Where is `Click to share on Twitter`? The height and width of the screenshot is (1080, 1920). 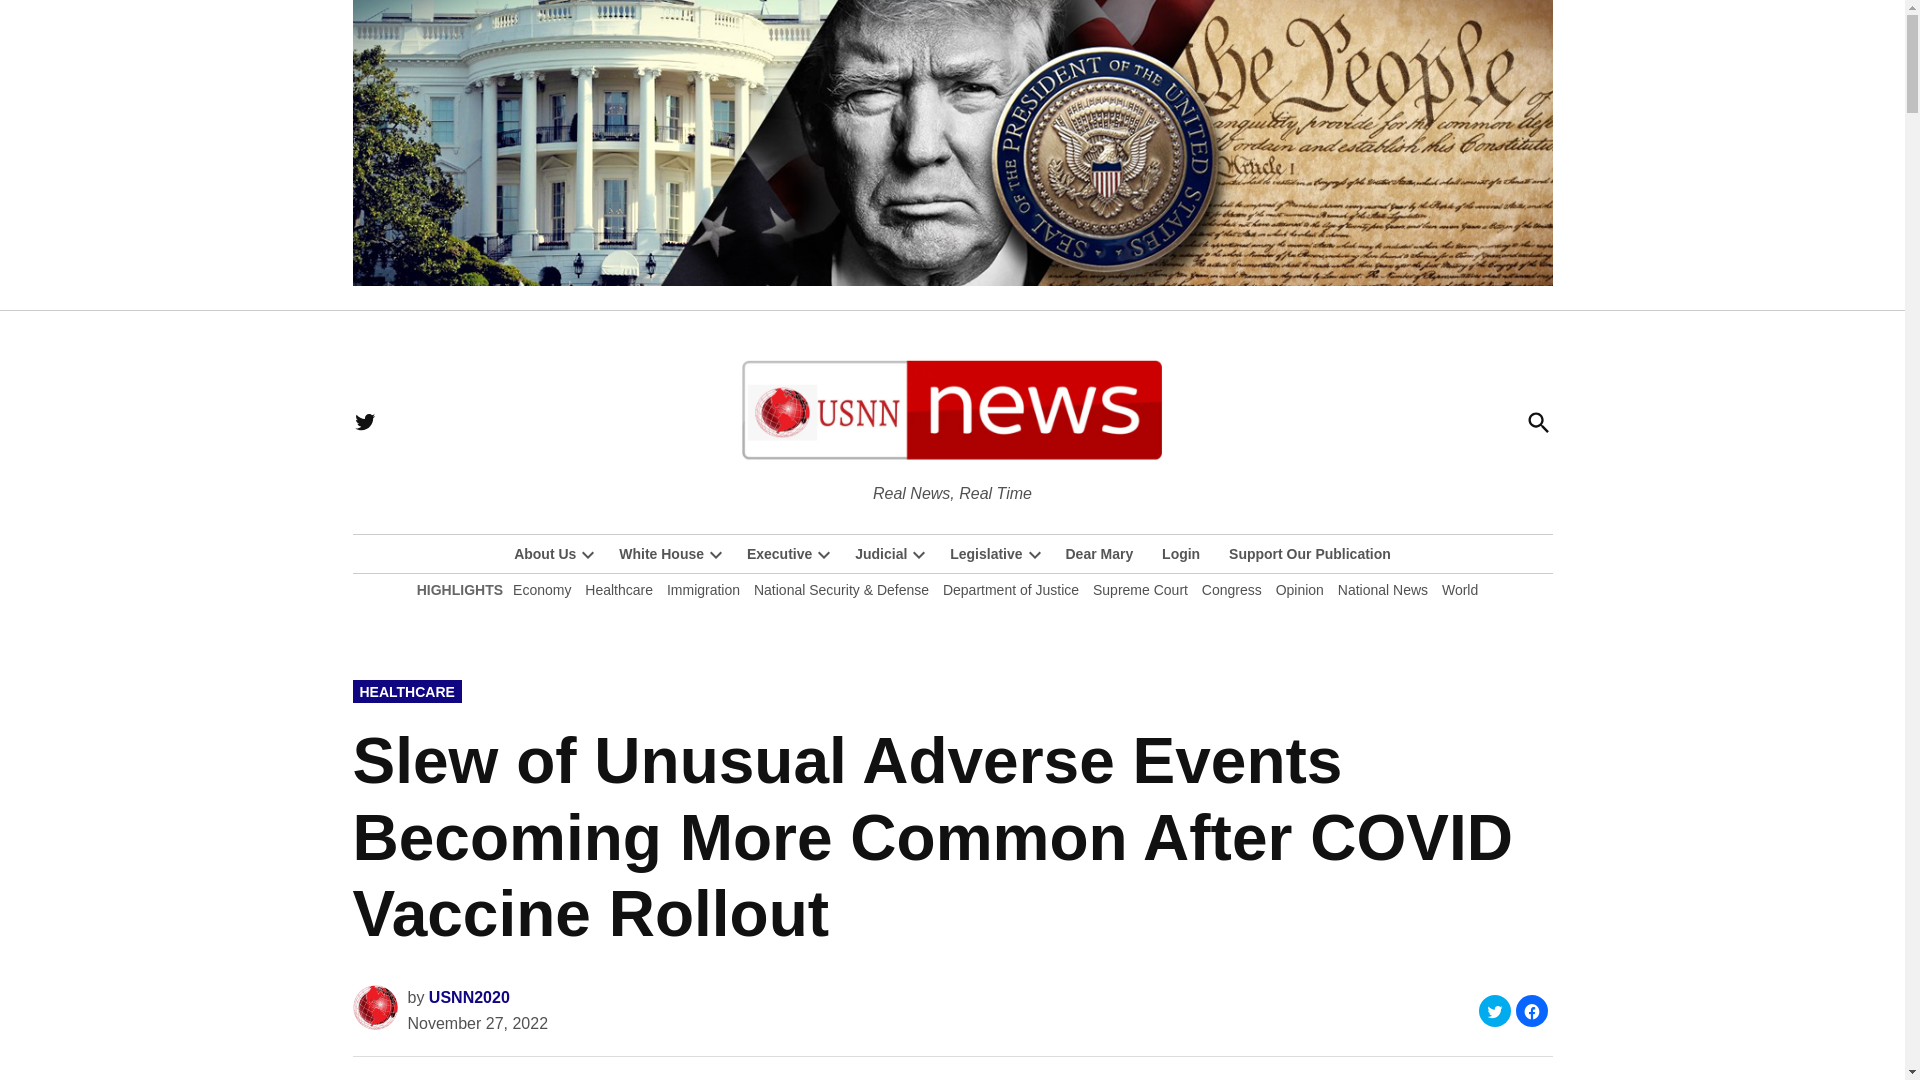
Click to share on Twitter is located at coordinates (1494, 1010).